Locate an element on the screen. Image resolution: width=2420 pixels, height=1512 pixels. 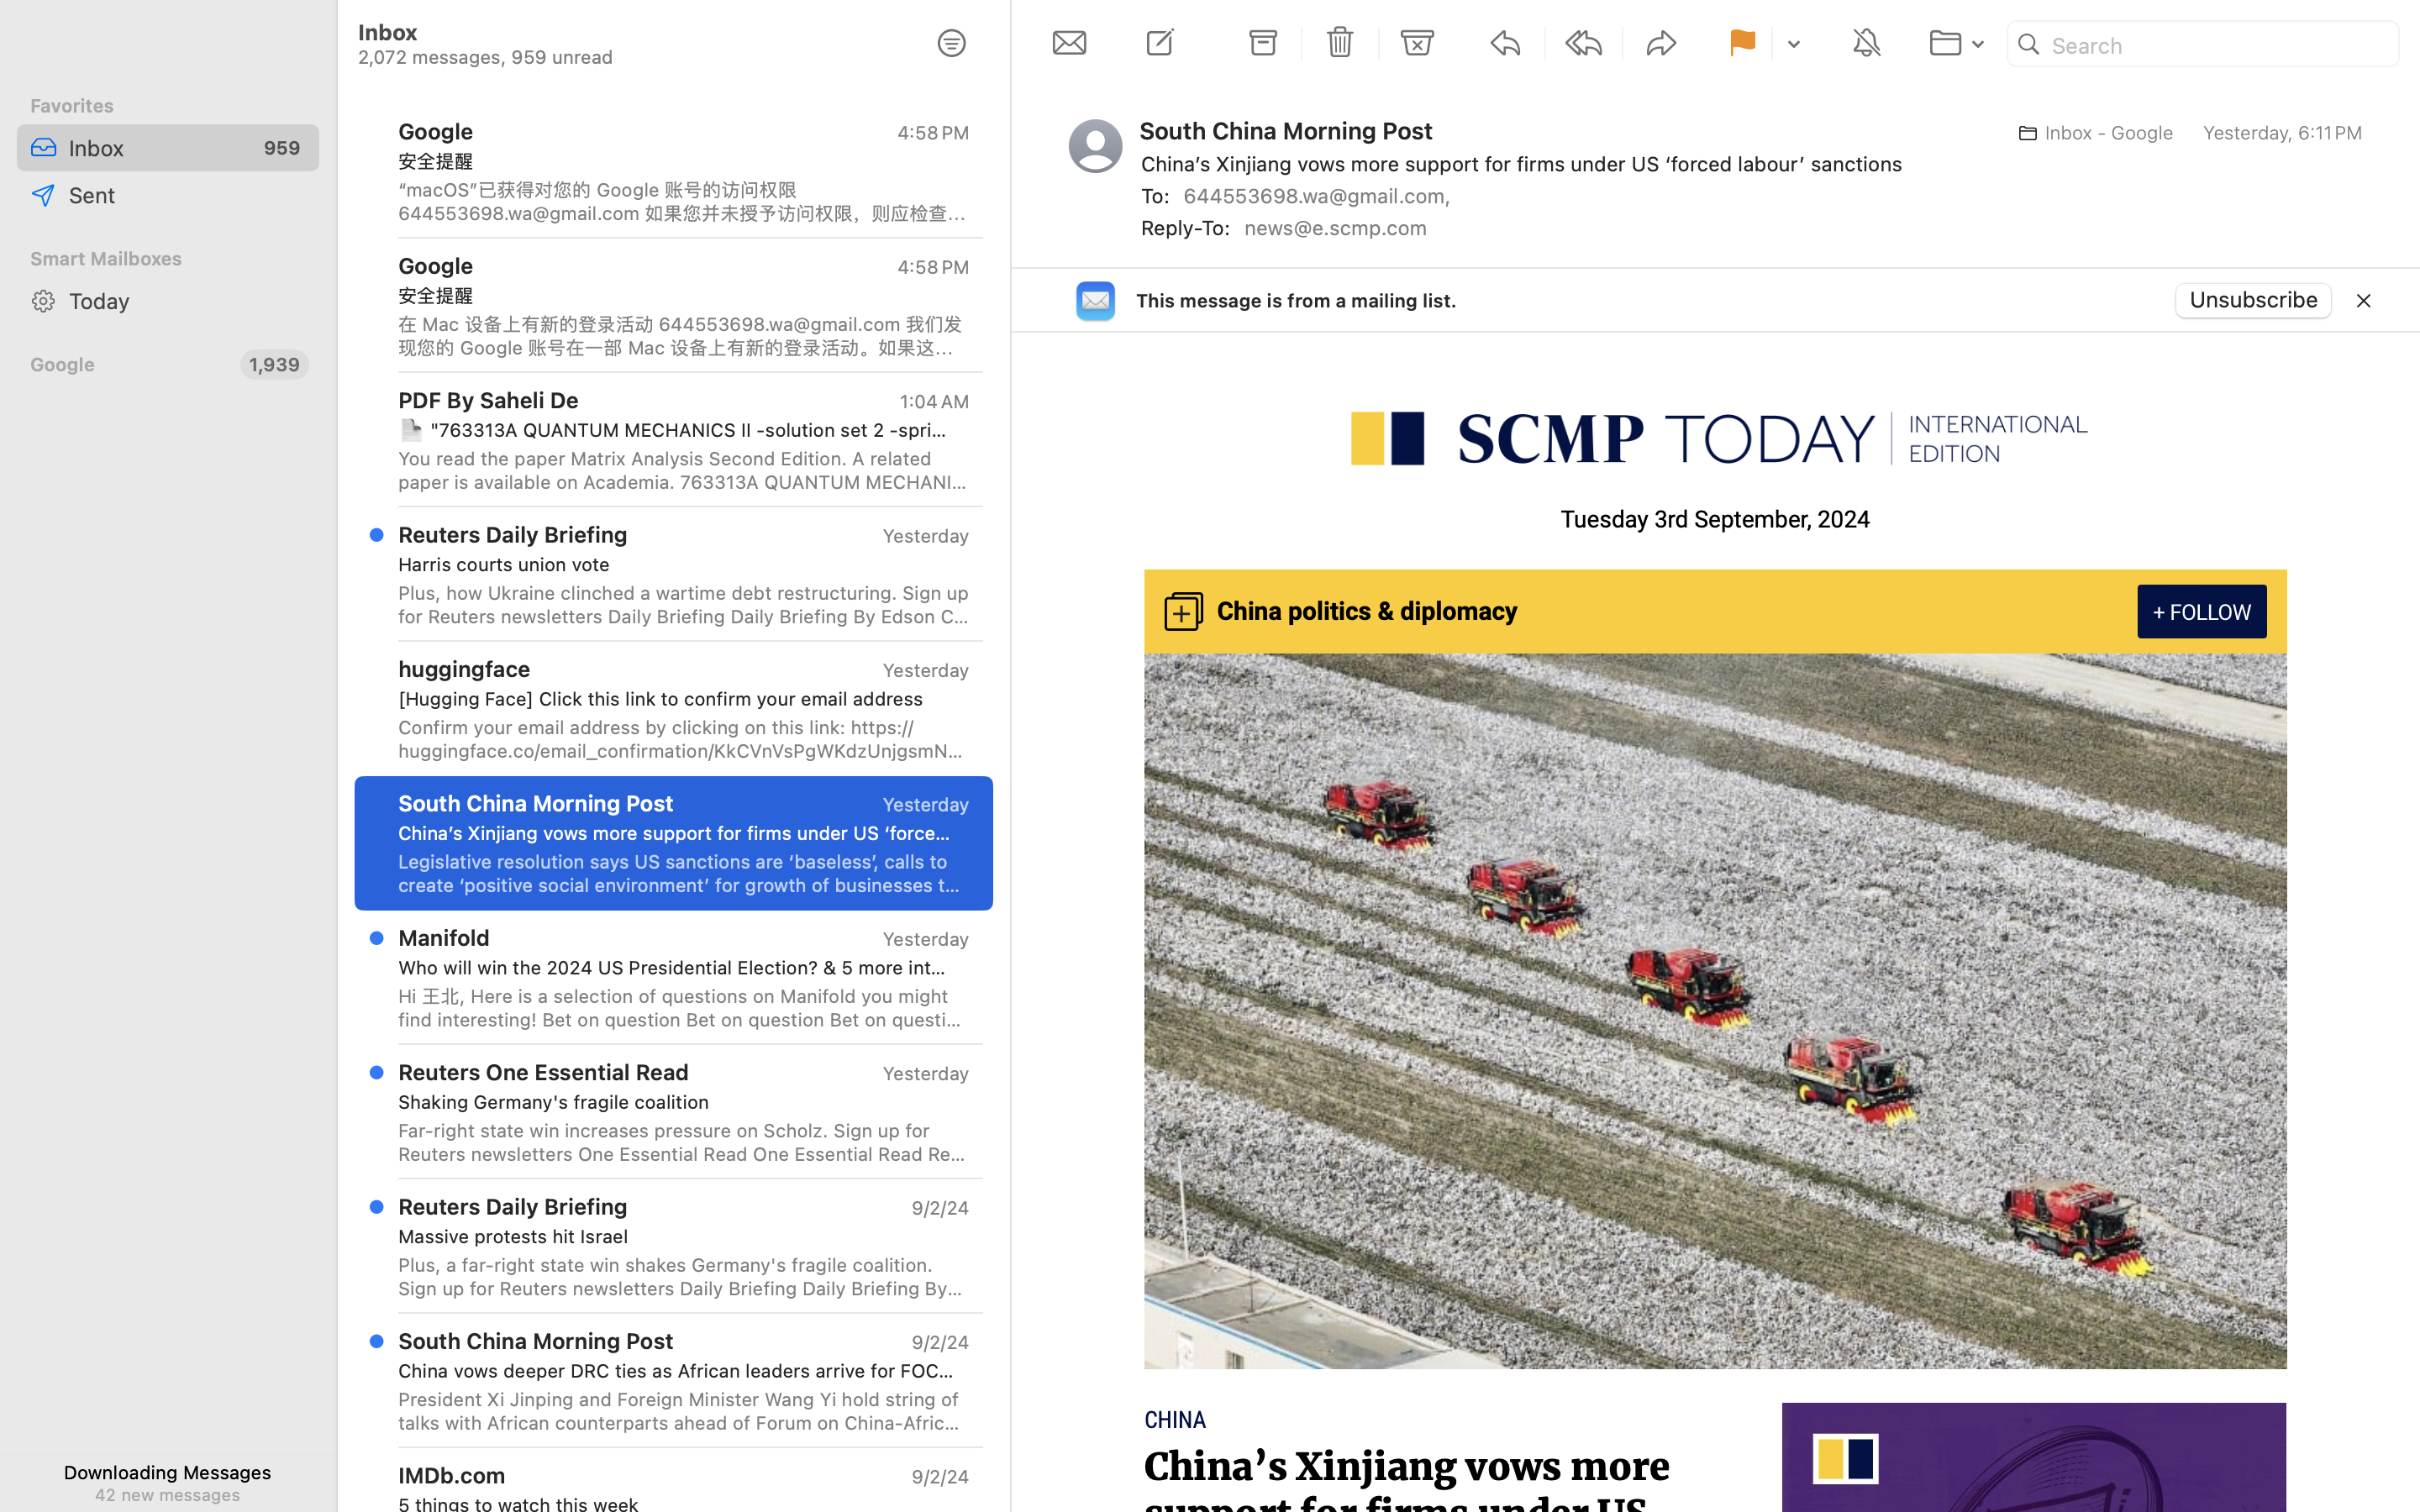
Hi 王北, Here is a selection of questions on Manifold you might find interesting! Bet on question Bet on question Bet on question Bet on question Bet on question Bet on question 🔎 Explore Manifold This e-mail has been sent to 王北, click here to unsubscribe from this type of notification. is located at coordinates (684, 1008).